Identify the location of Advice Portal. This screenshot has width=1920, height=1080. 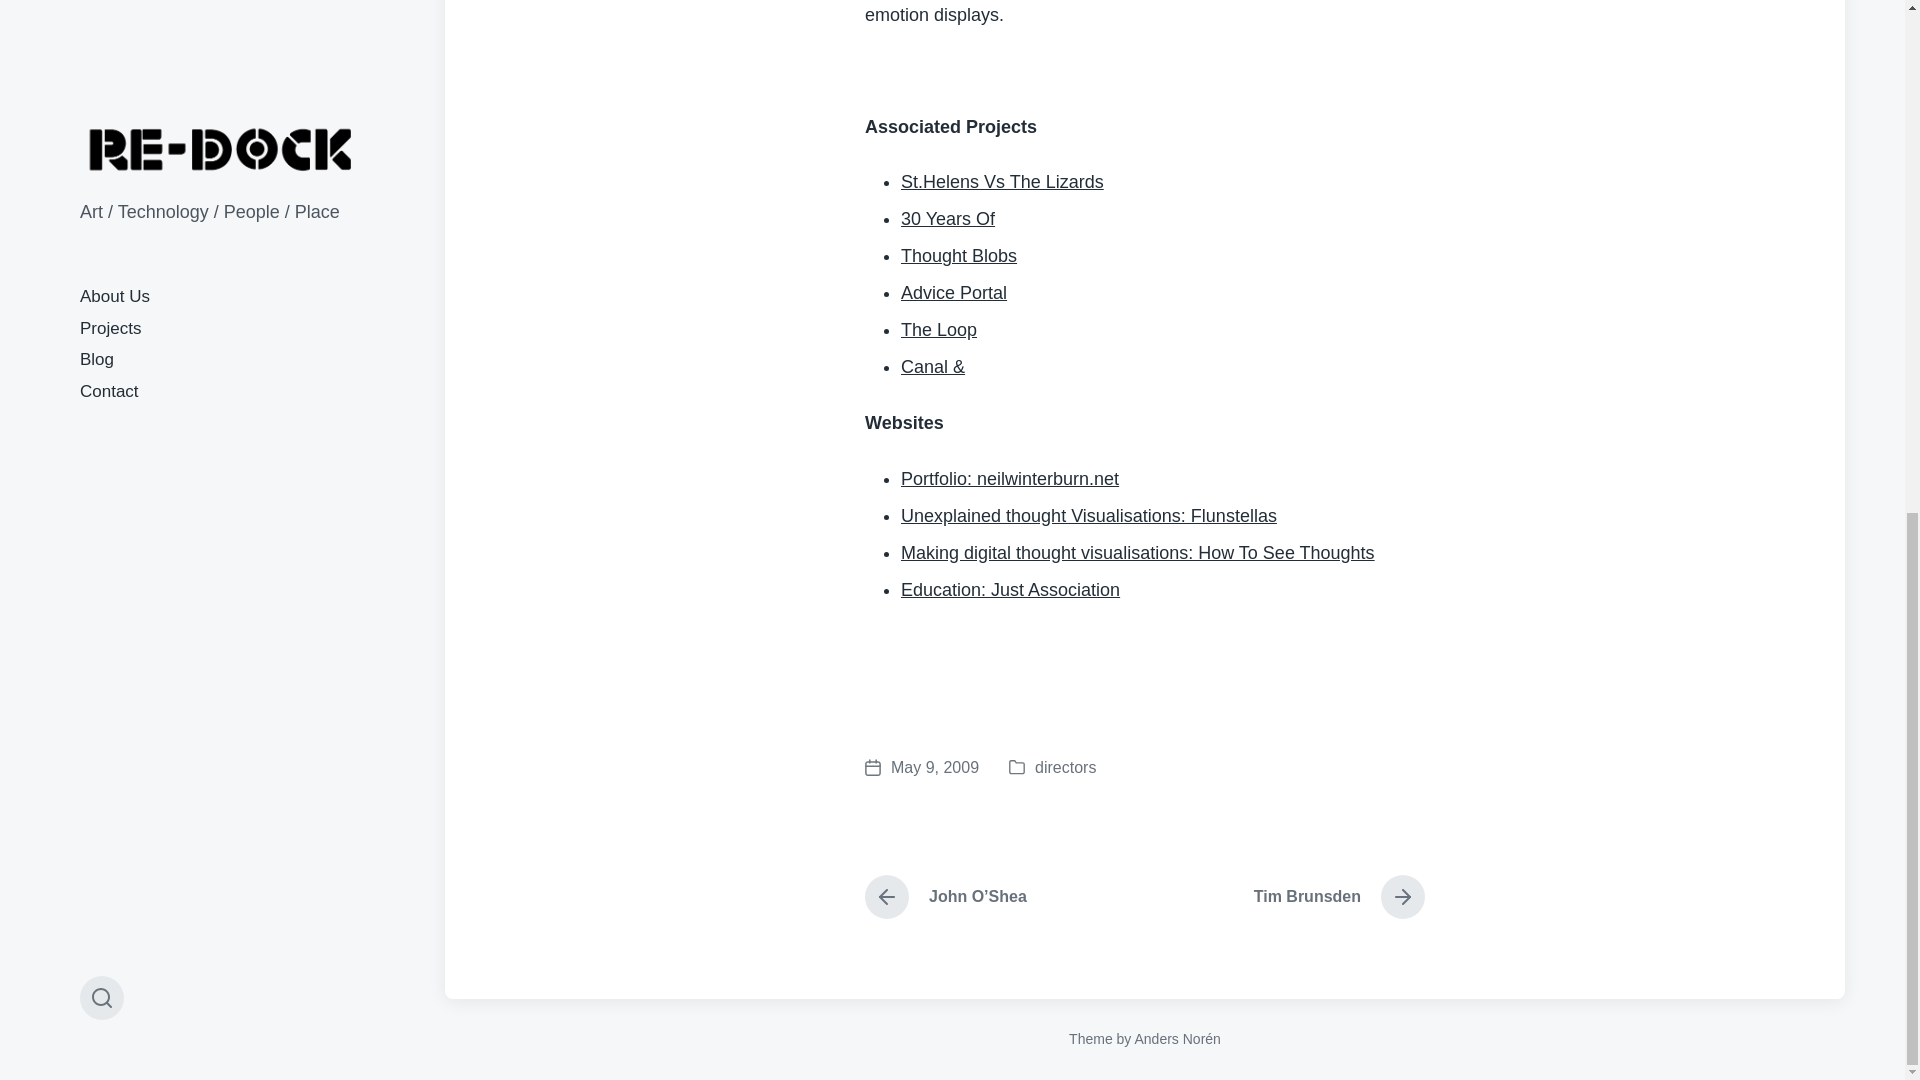
(1002, 182).